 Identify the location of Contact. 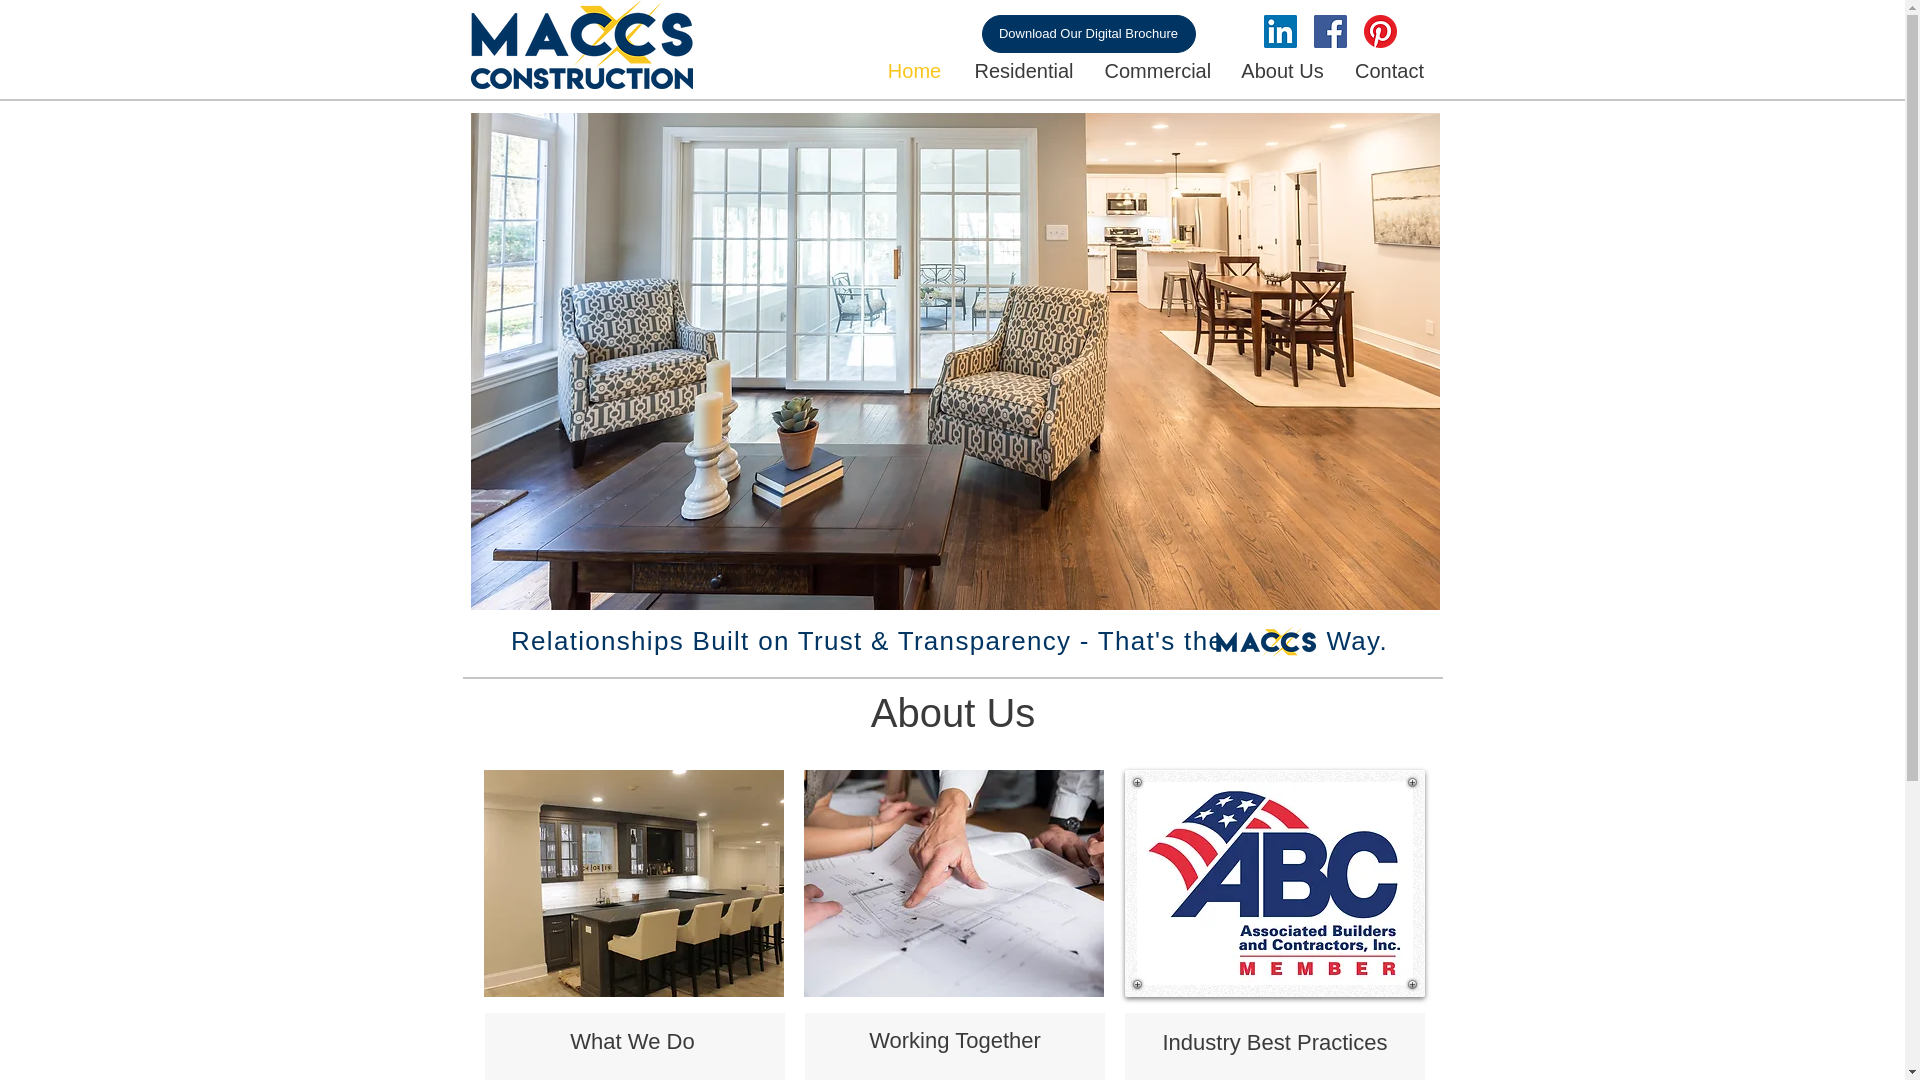
(1390, 70).